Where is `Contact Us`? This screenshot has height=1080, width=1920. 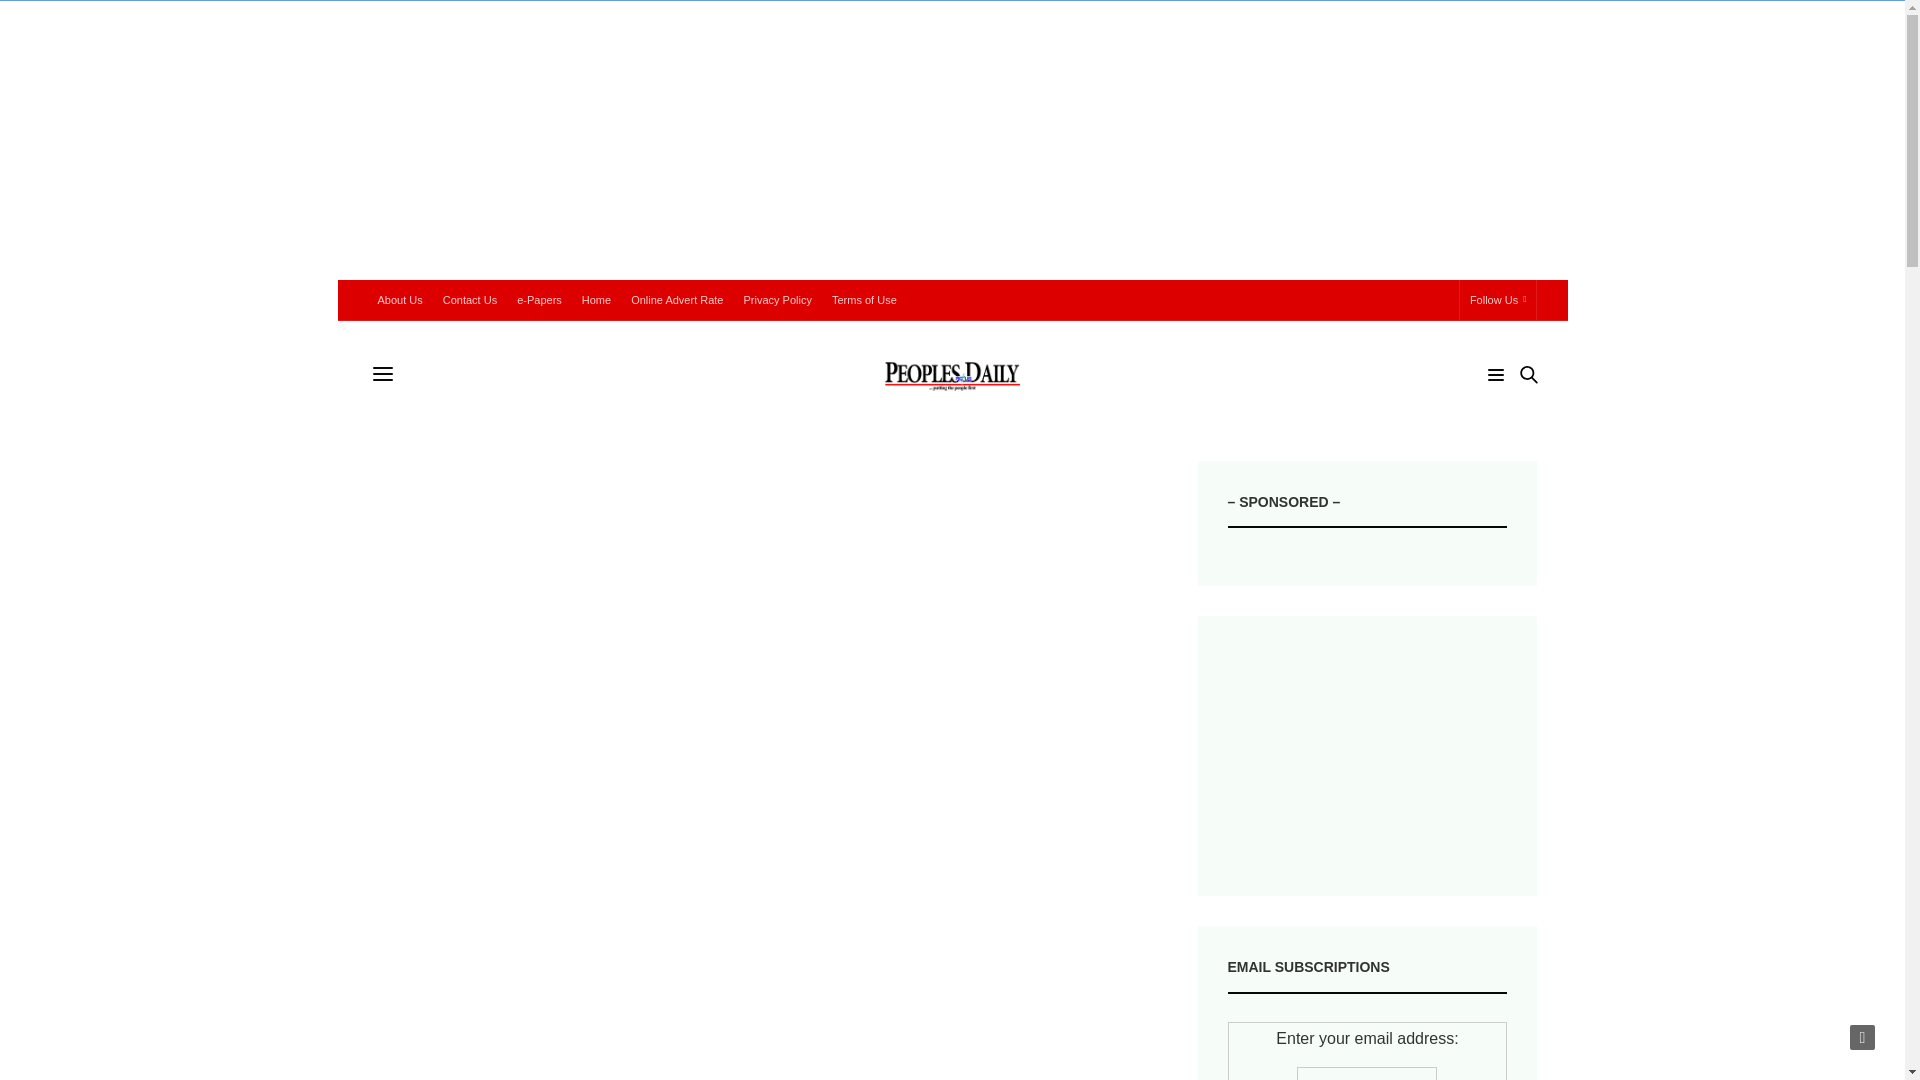 Contact Us is located at coordinates (470, 299).